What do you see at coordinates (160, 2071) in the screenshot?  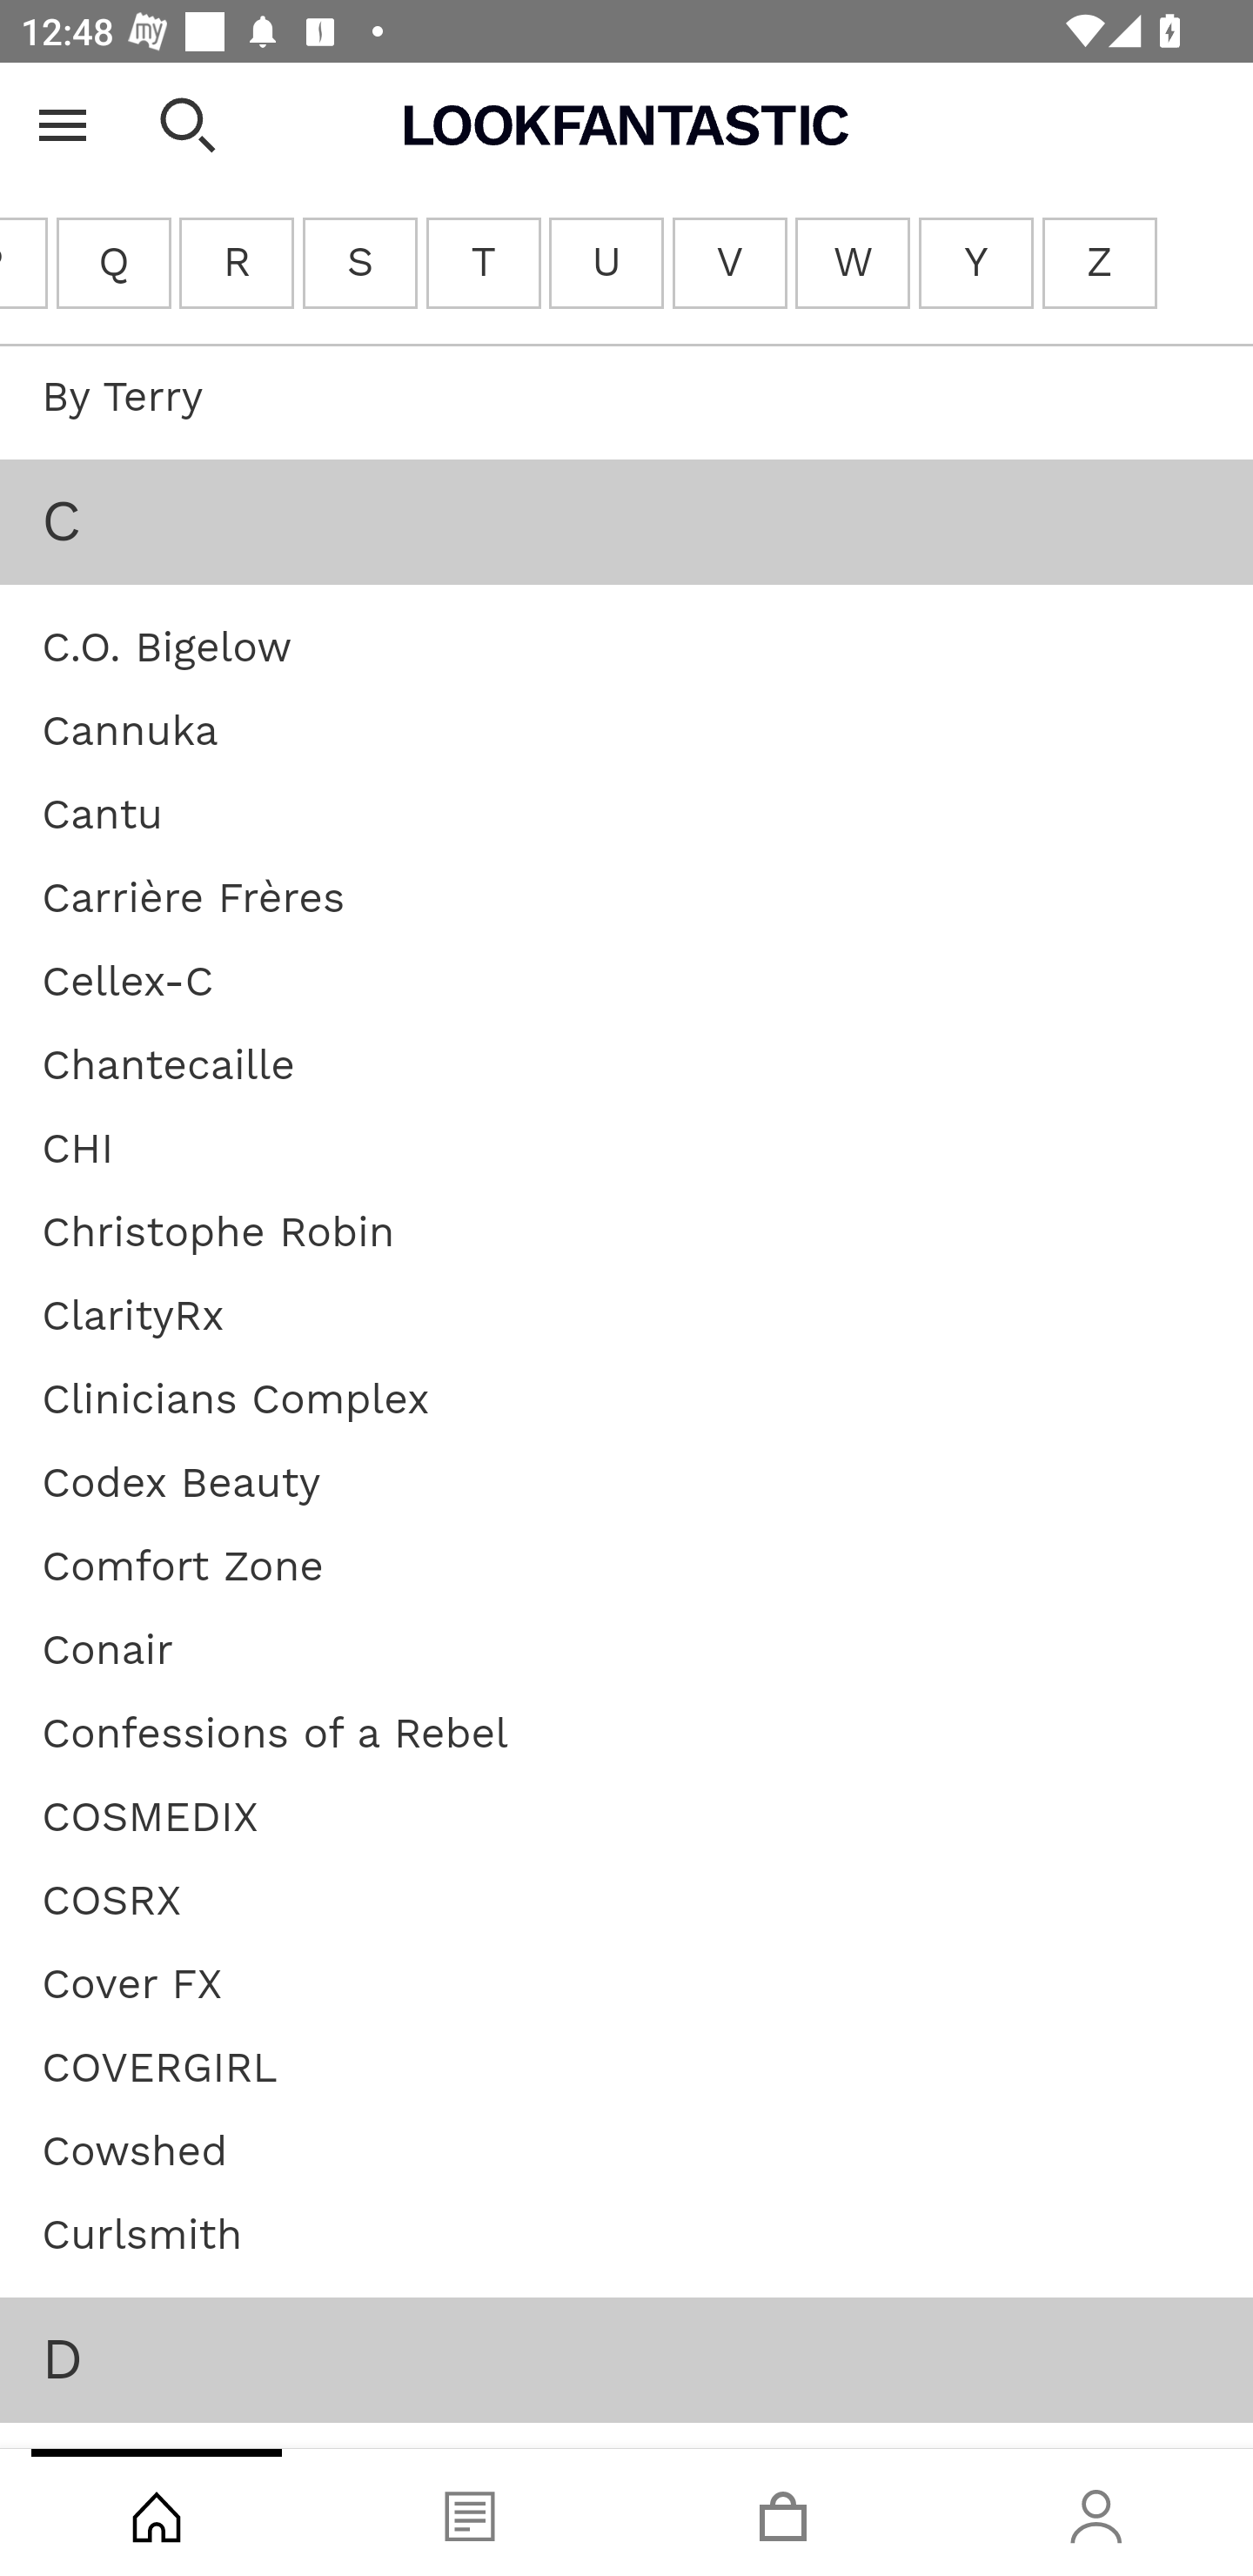 I see `COVERGIRL` at bounding box center [160, 2071].